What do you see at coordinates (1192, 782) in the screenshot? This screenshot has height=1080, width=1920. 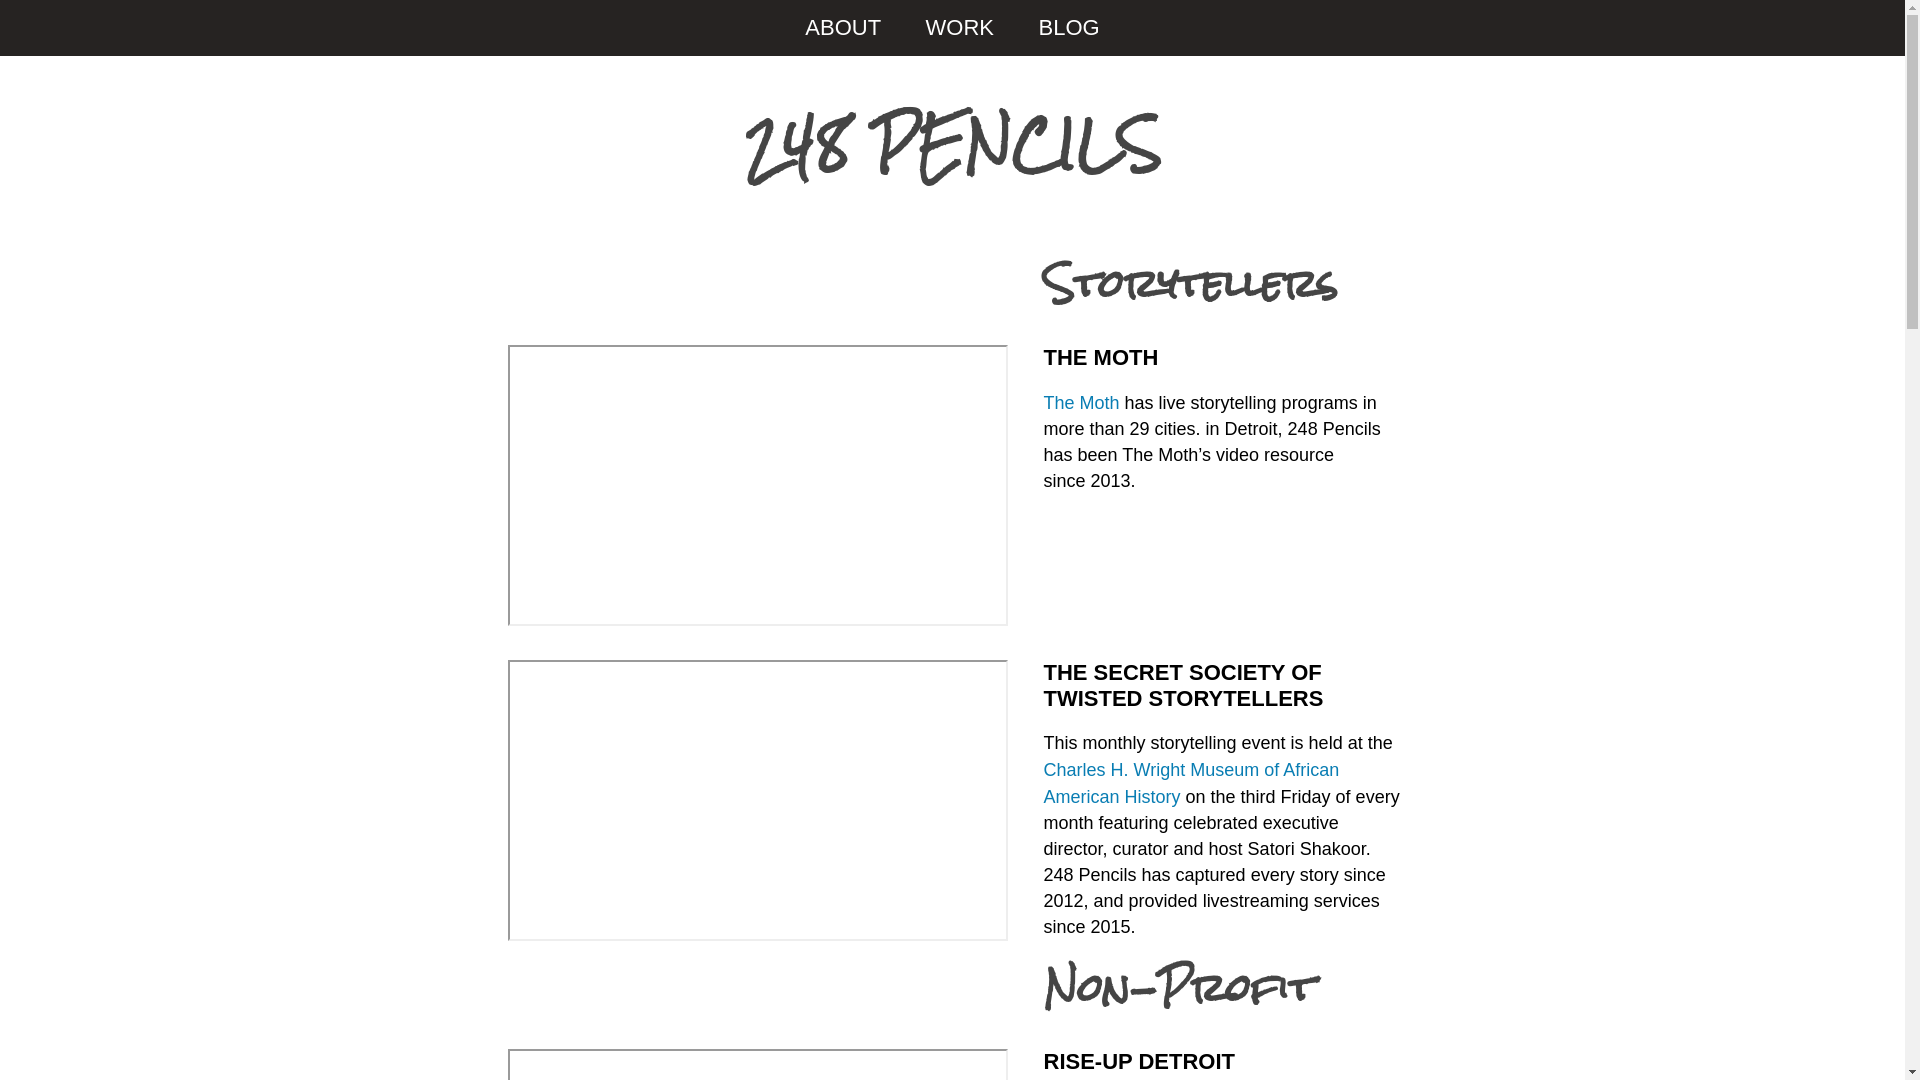 I see `Charles H. Wright Museum of African American History` at bounding box center [1192, 782].